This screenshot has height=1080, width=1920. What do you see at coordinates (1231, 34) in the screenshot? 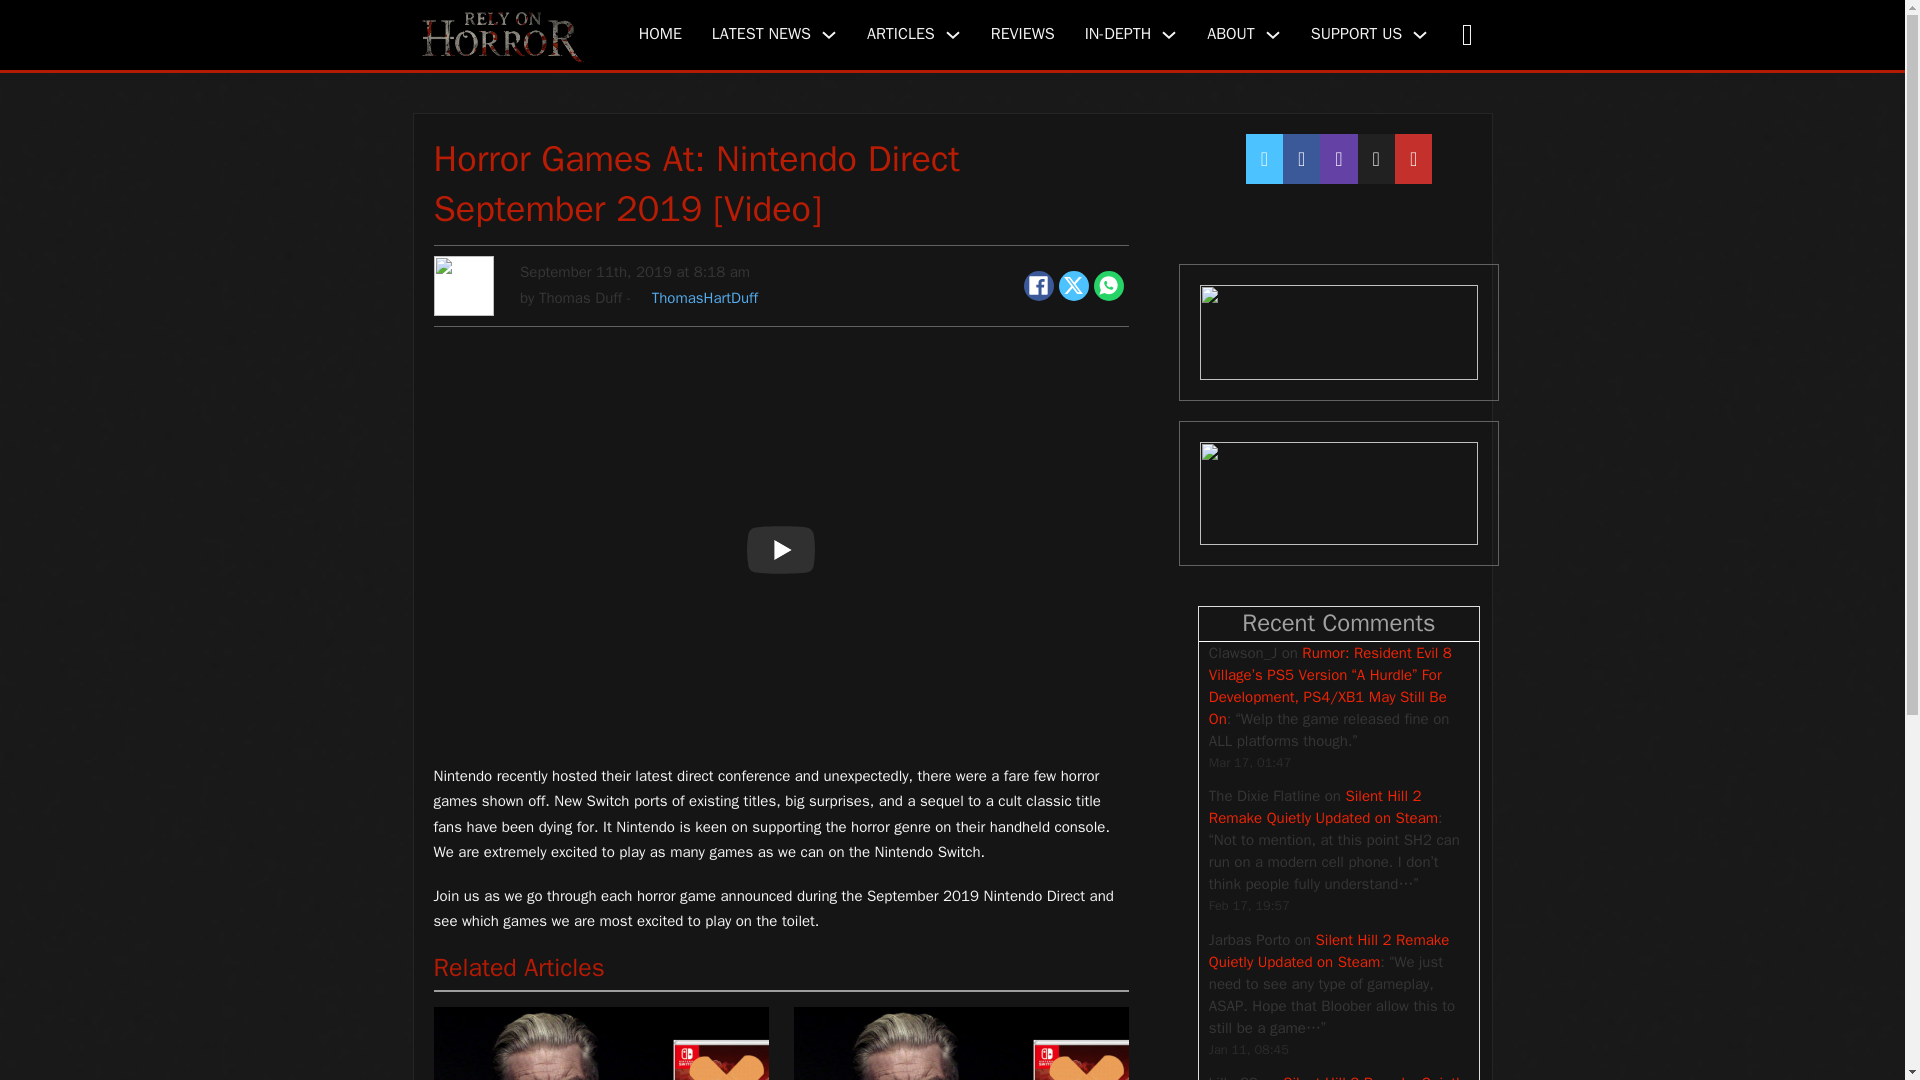
I see `ABOUT` at bounding box center [1231, 34].